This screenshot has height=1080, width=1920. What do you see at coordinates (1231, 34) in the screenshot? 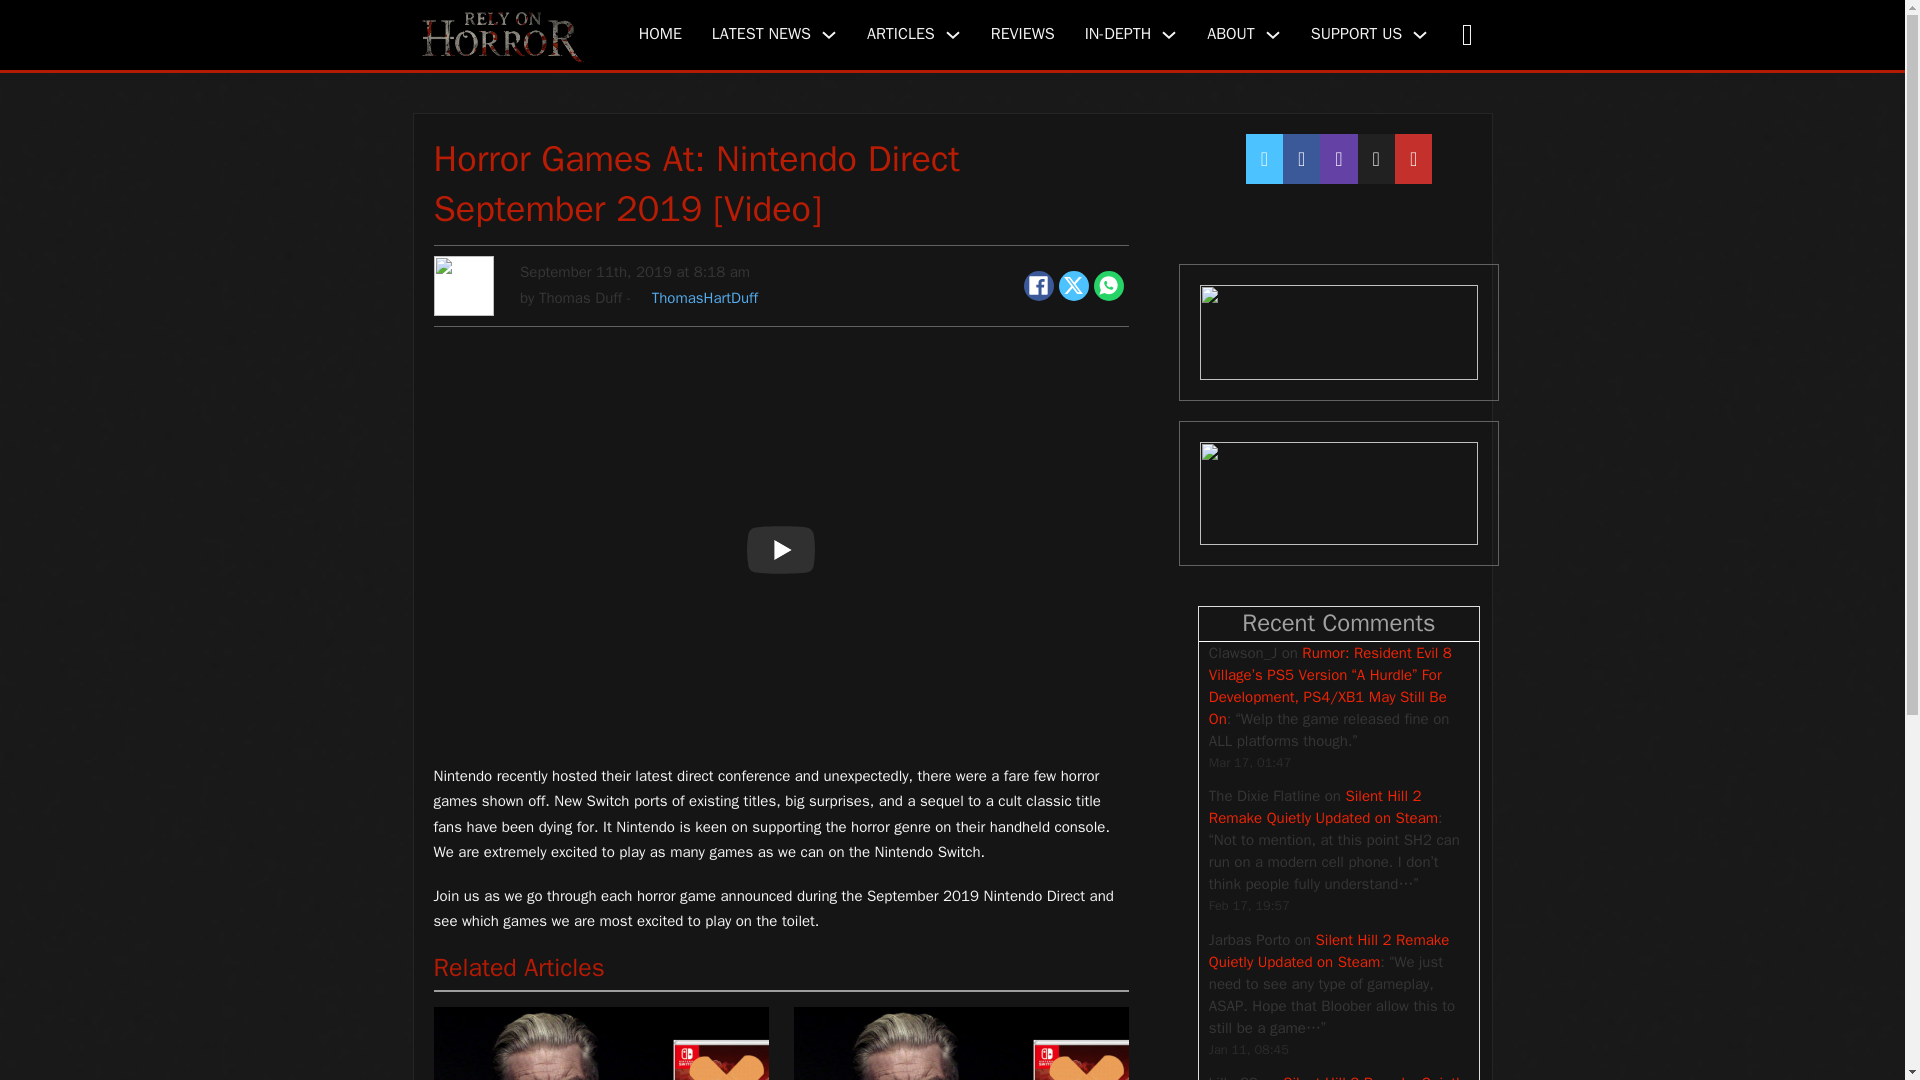
I see `ABOUT` at bounding box center [1231, 34].